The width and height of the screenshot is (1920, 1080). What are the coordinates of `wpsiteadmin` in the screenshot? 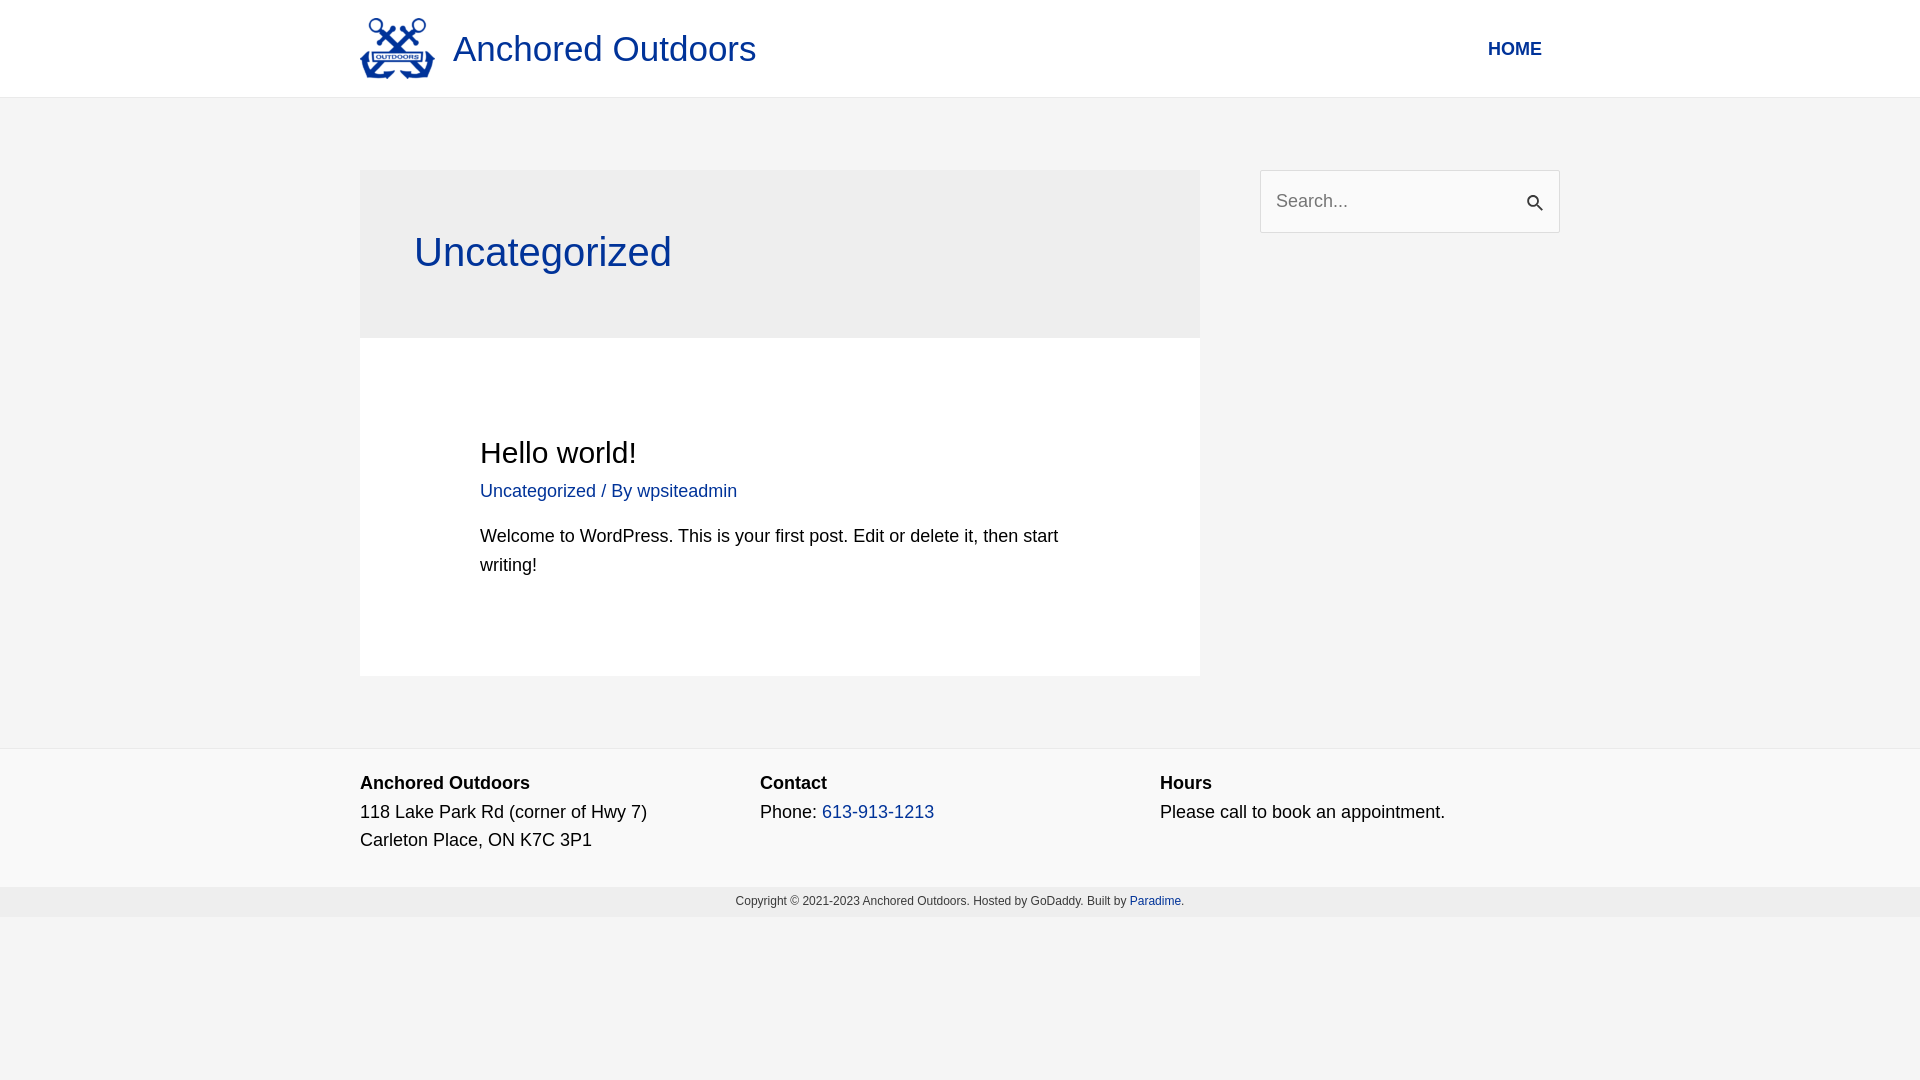 It's located at (687, 491).